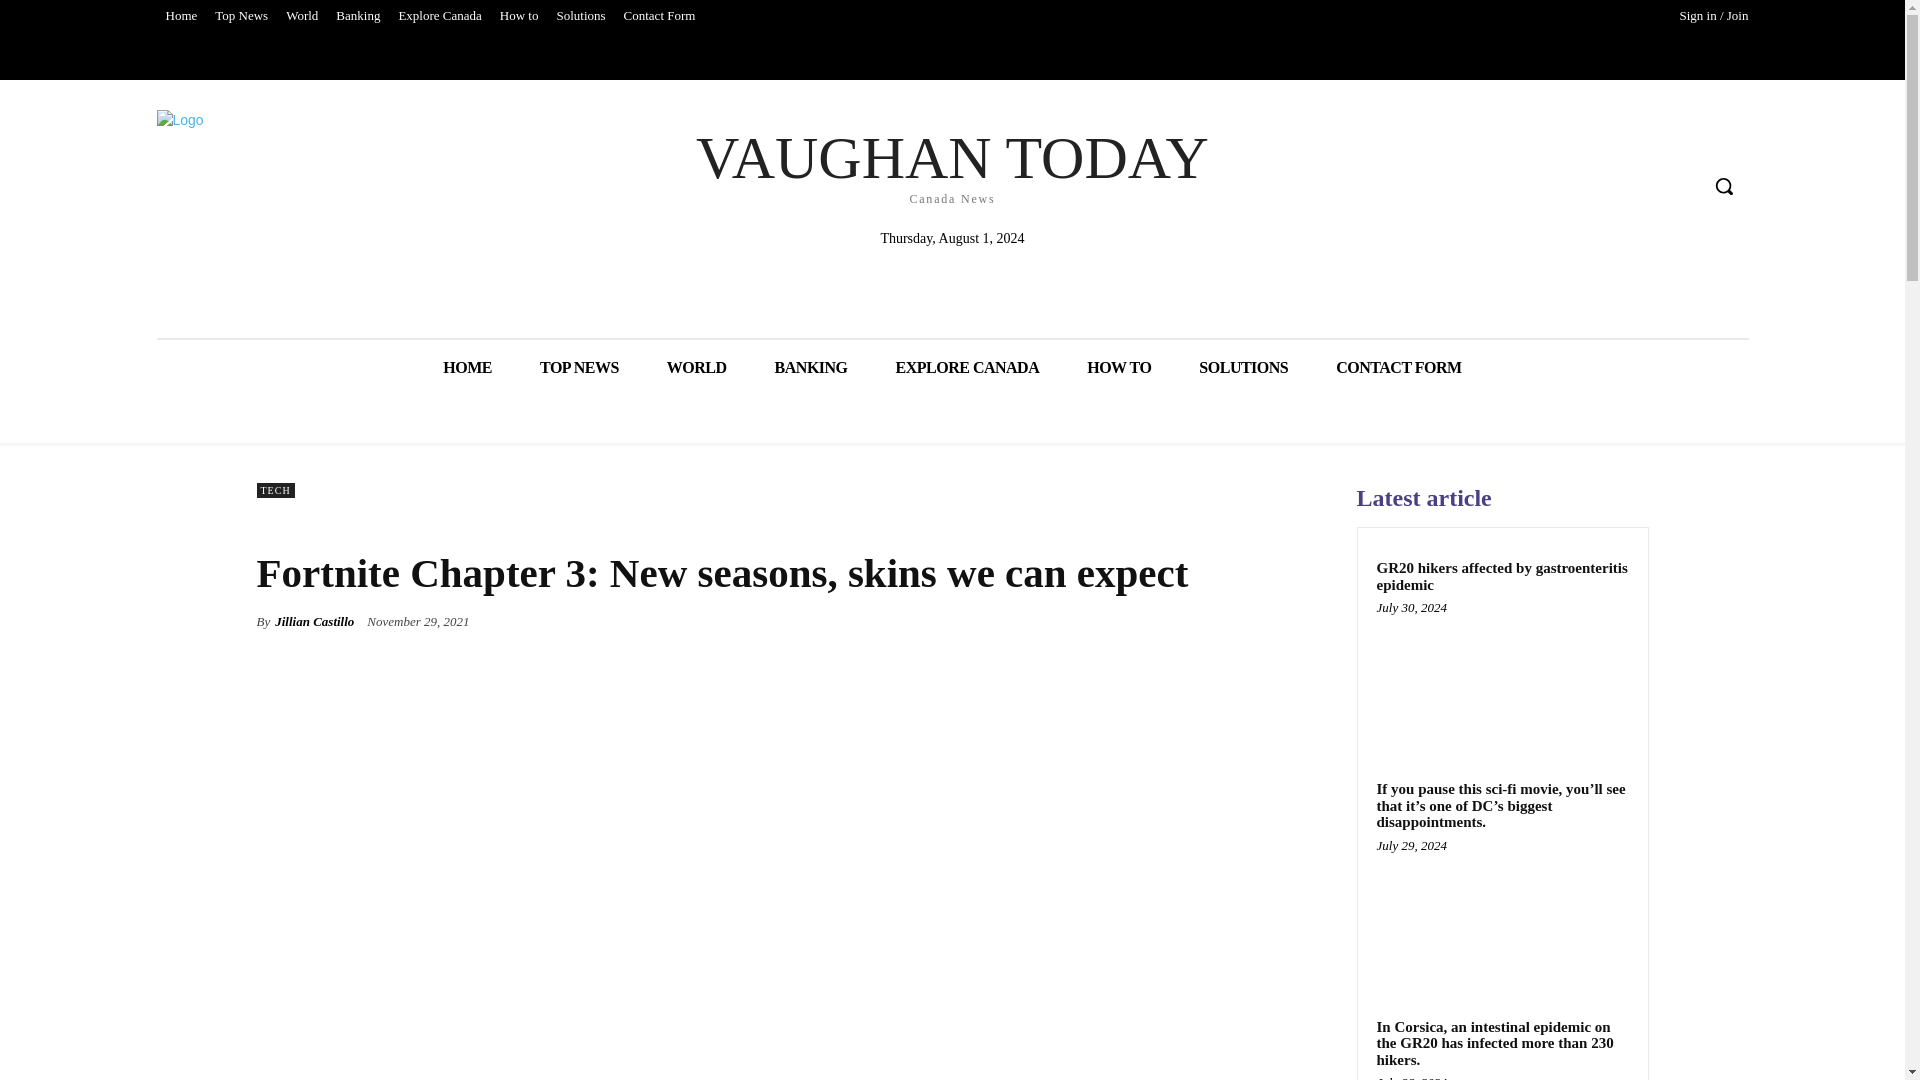 The width and height of the screenshot is (1920, 1080). What do you see at coordinates (467, 368) in the screenshot?
I see `Home` at bounding box center [467, 368].